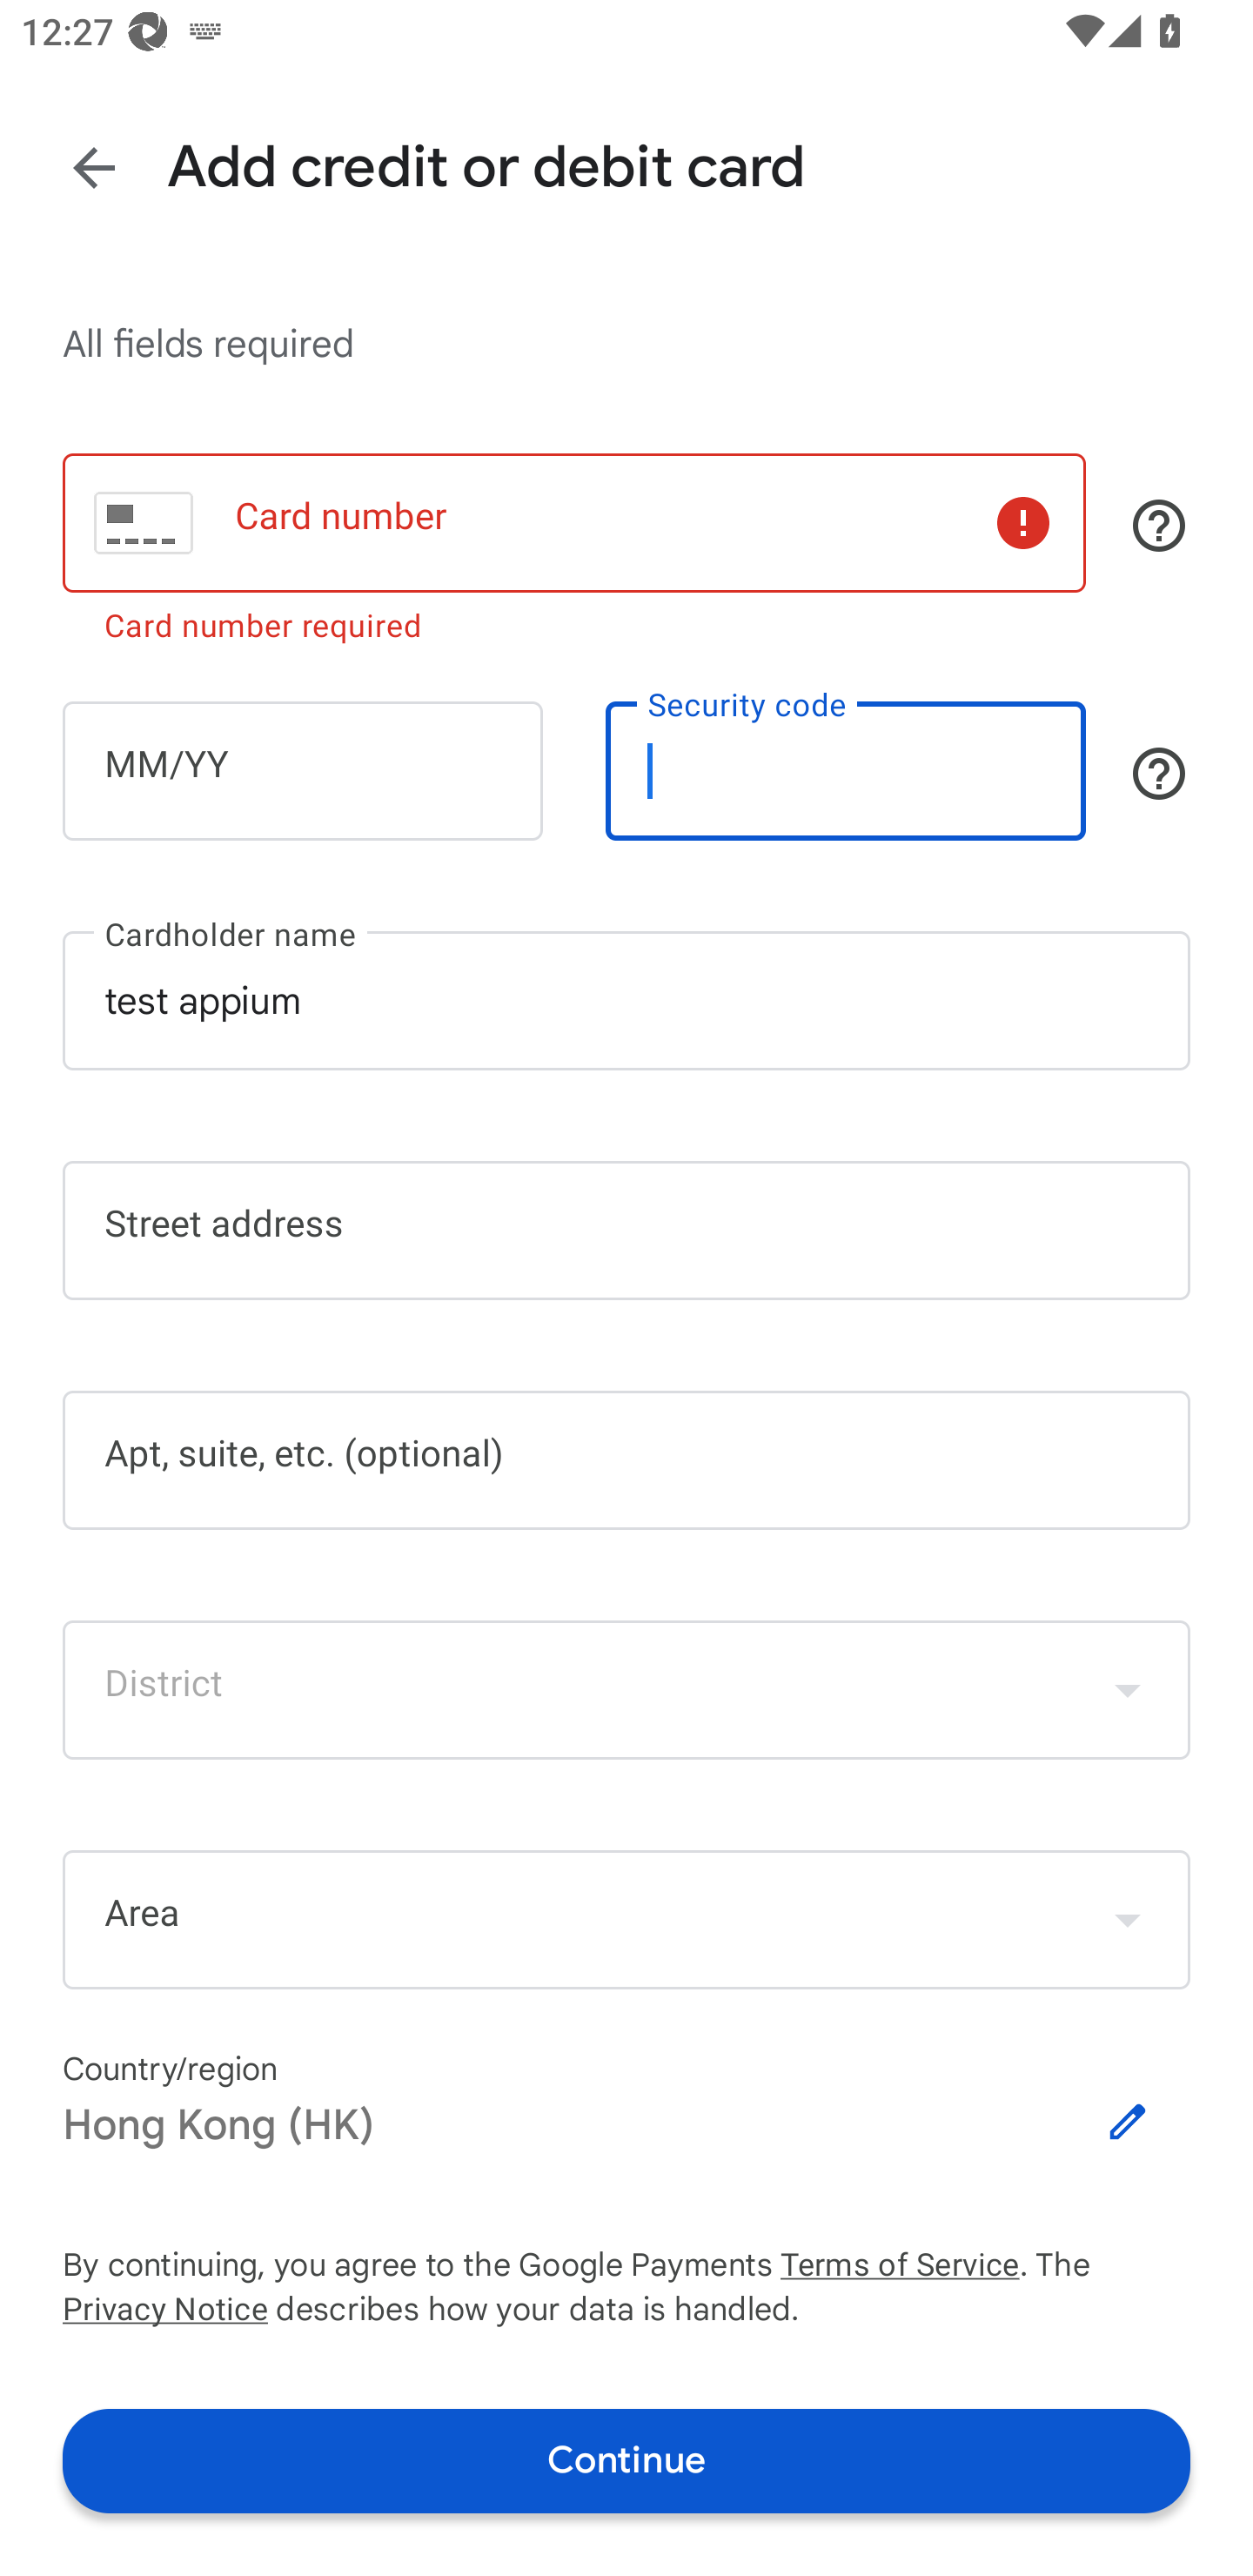  What do you see at coordinates (574, 522) in the screenshot?
I see `Card number` at bounding box center [574, 522].